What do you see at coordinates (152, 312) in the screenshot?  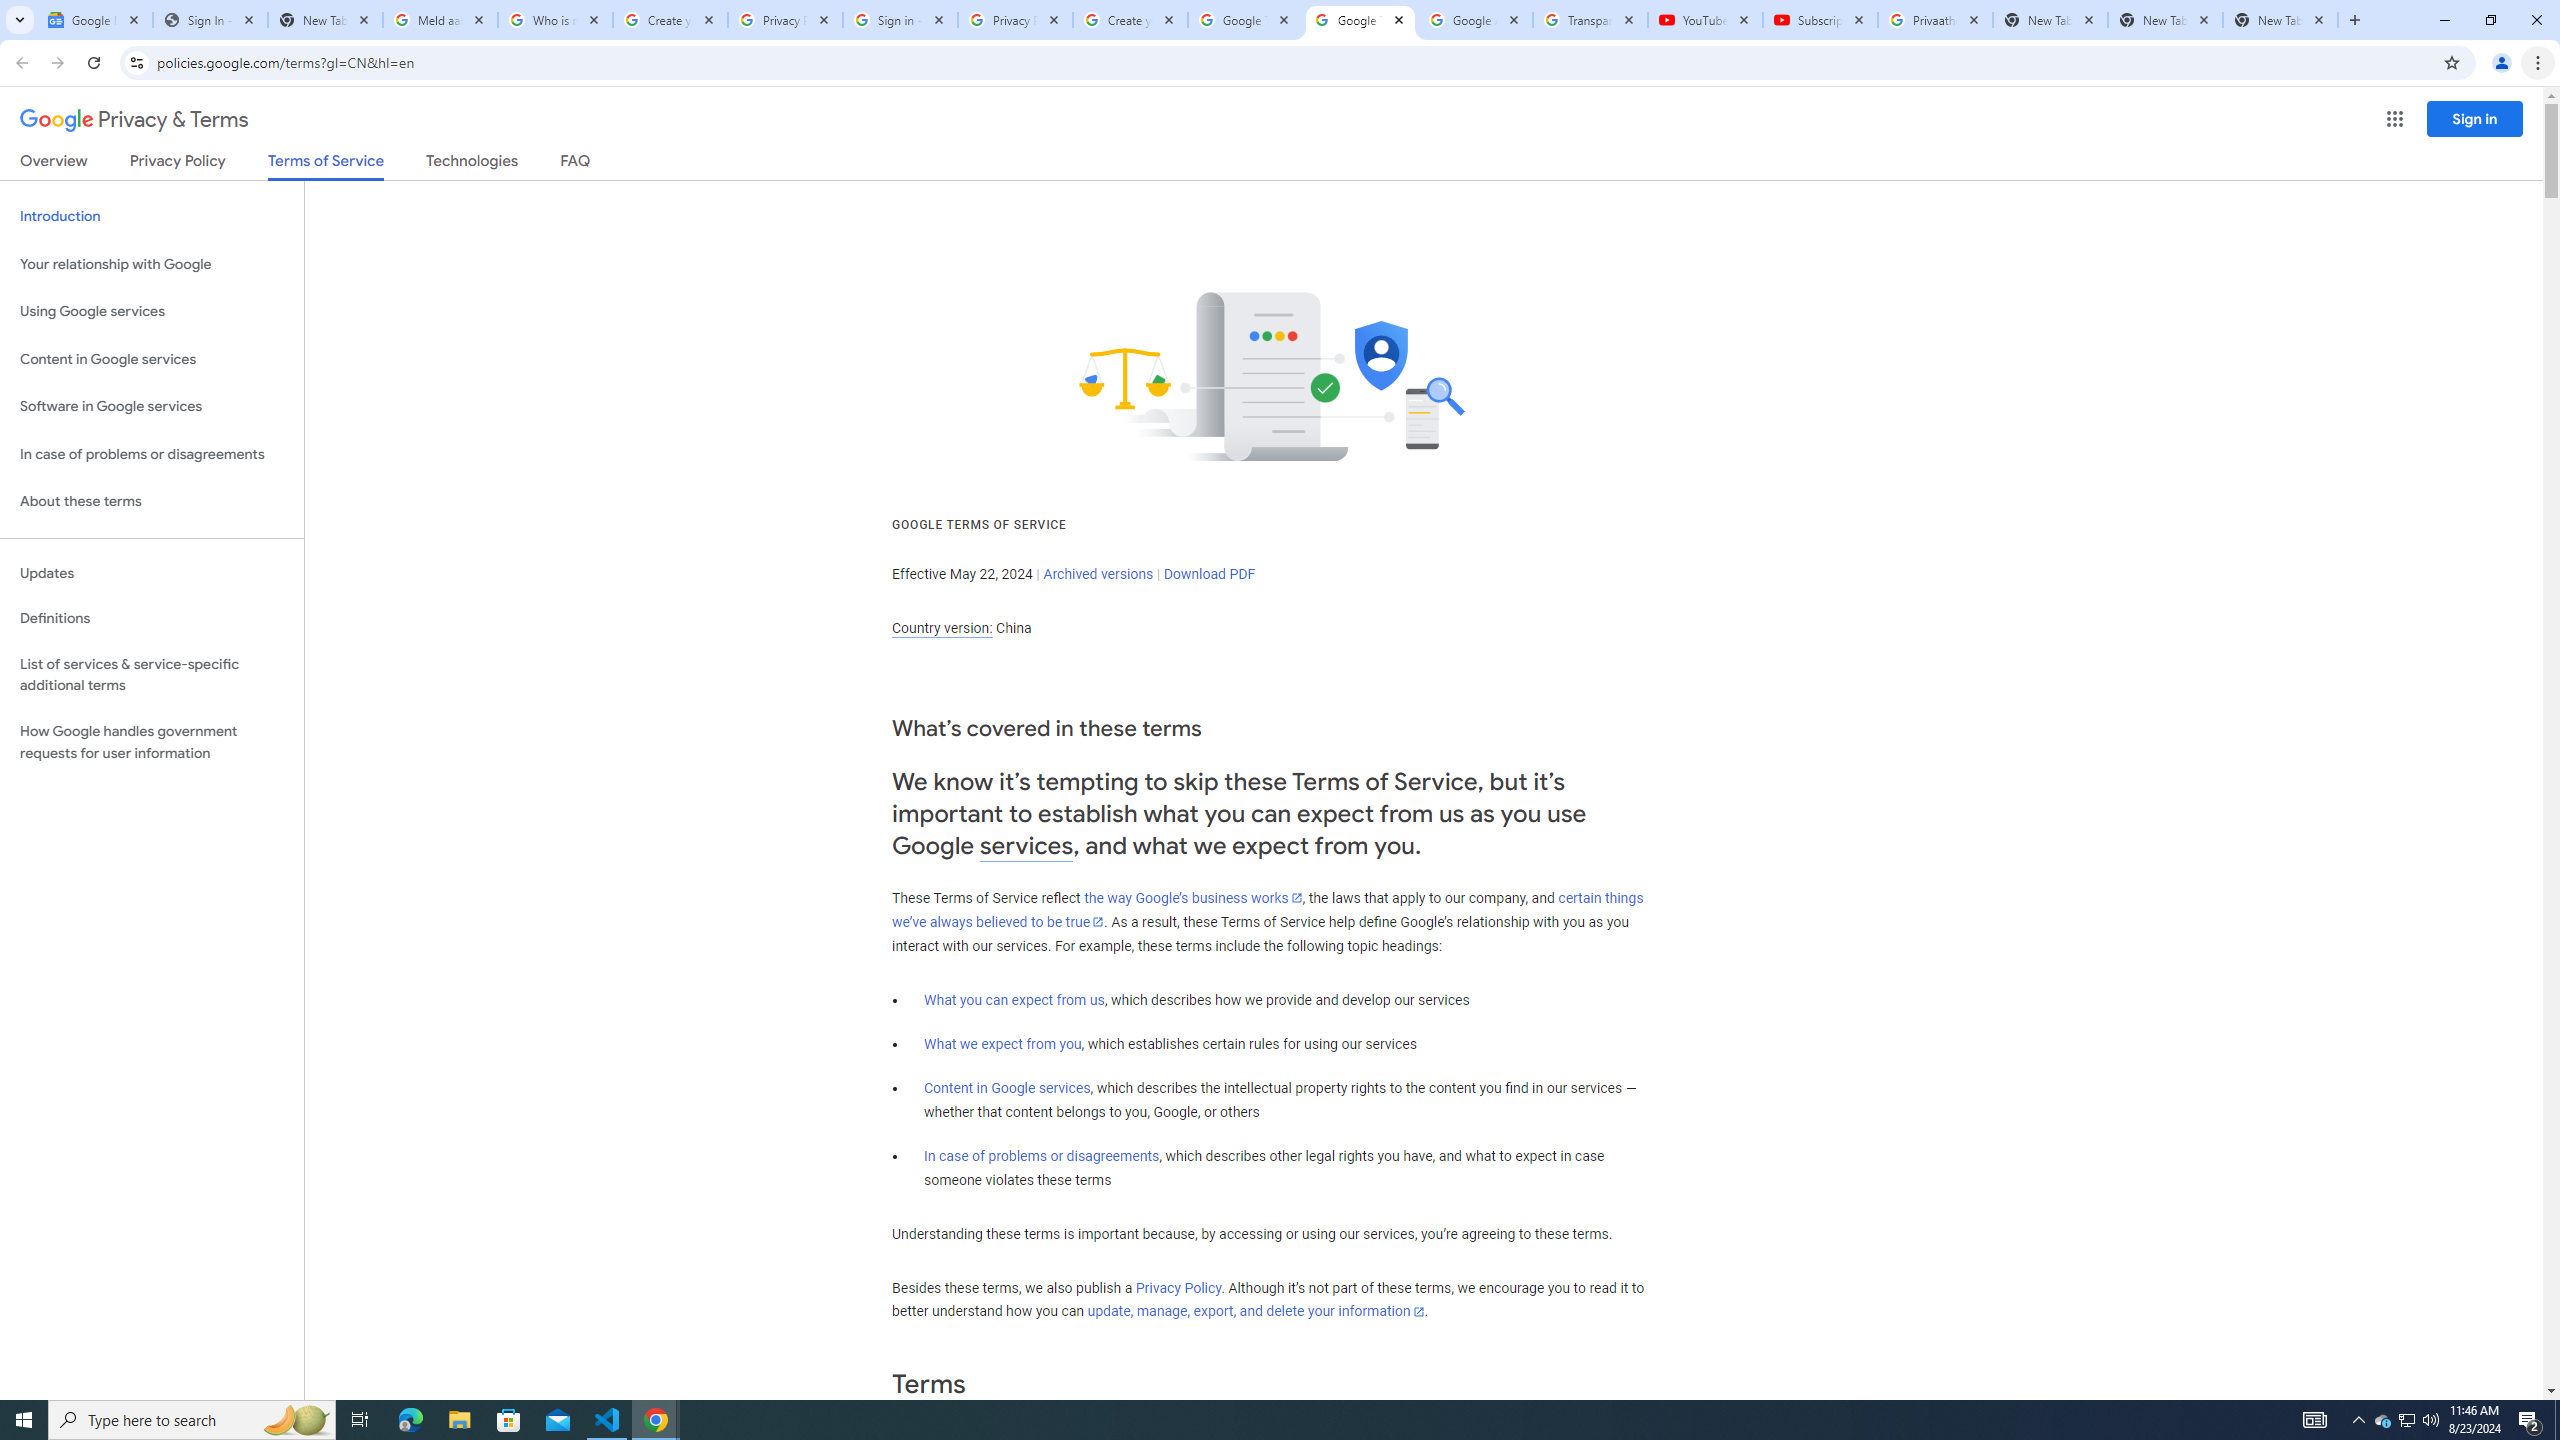 I see `Using Google services` at bounding box center [152, 312].